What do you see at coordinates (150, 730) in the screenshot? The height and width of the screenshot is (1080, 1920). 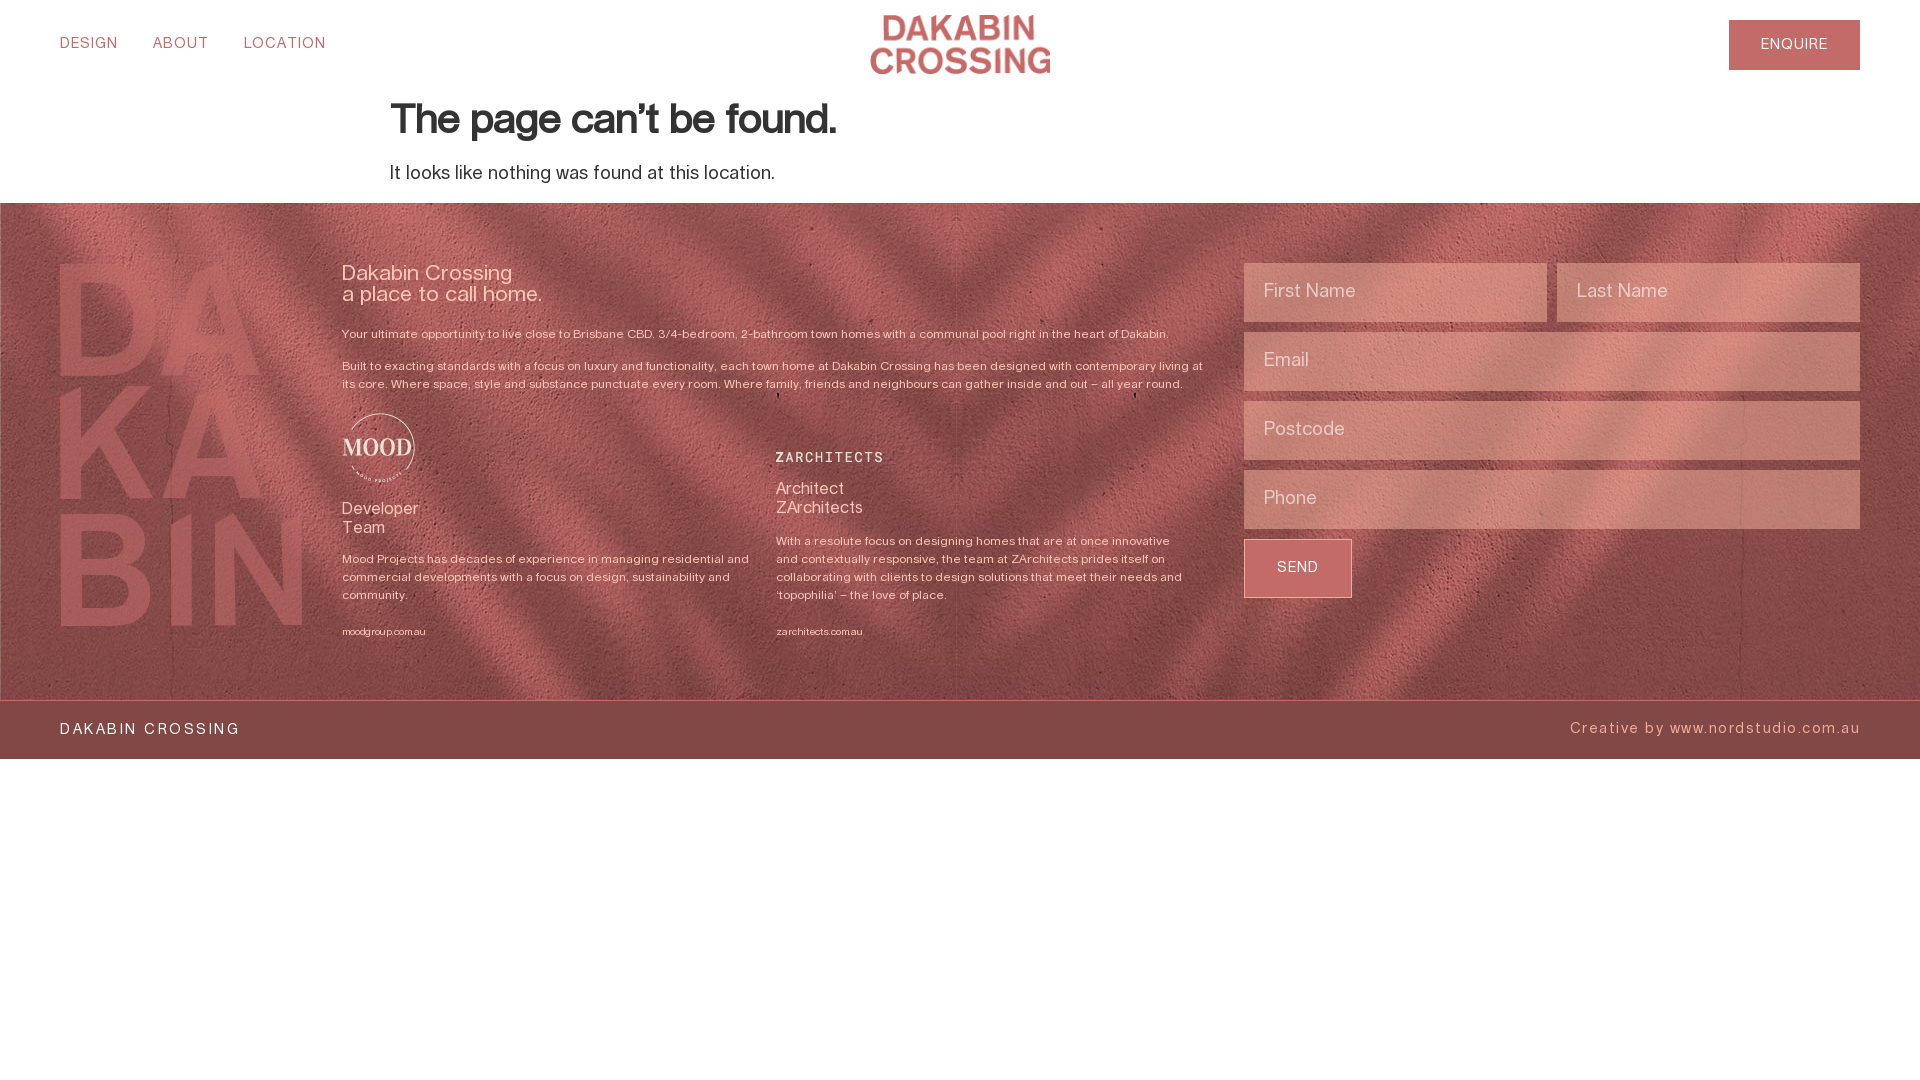 I see `DAKABIN CROSSING` at bounding box center [150, 730].